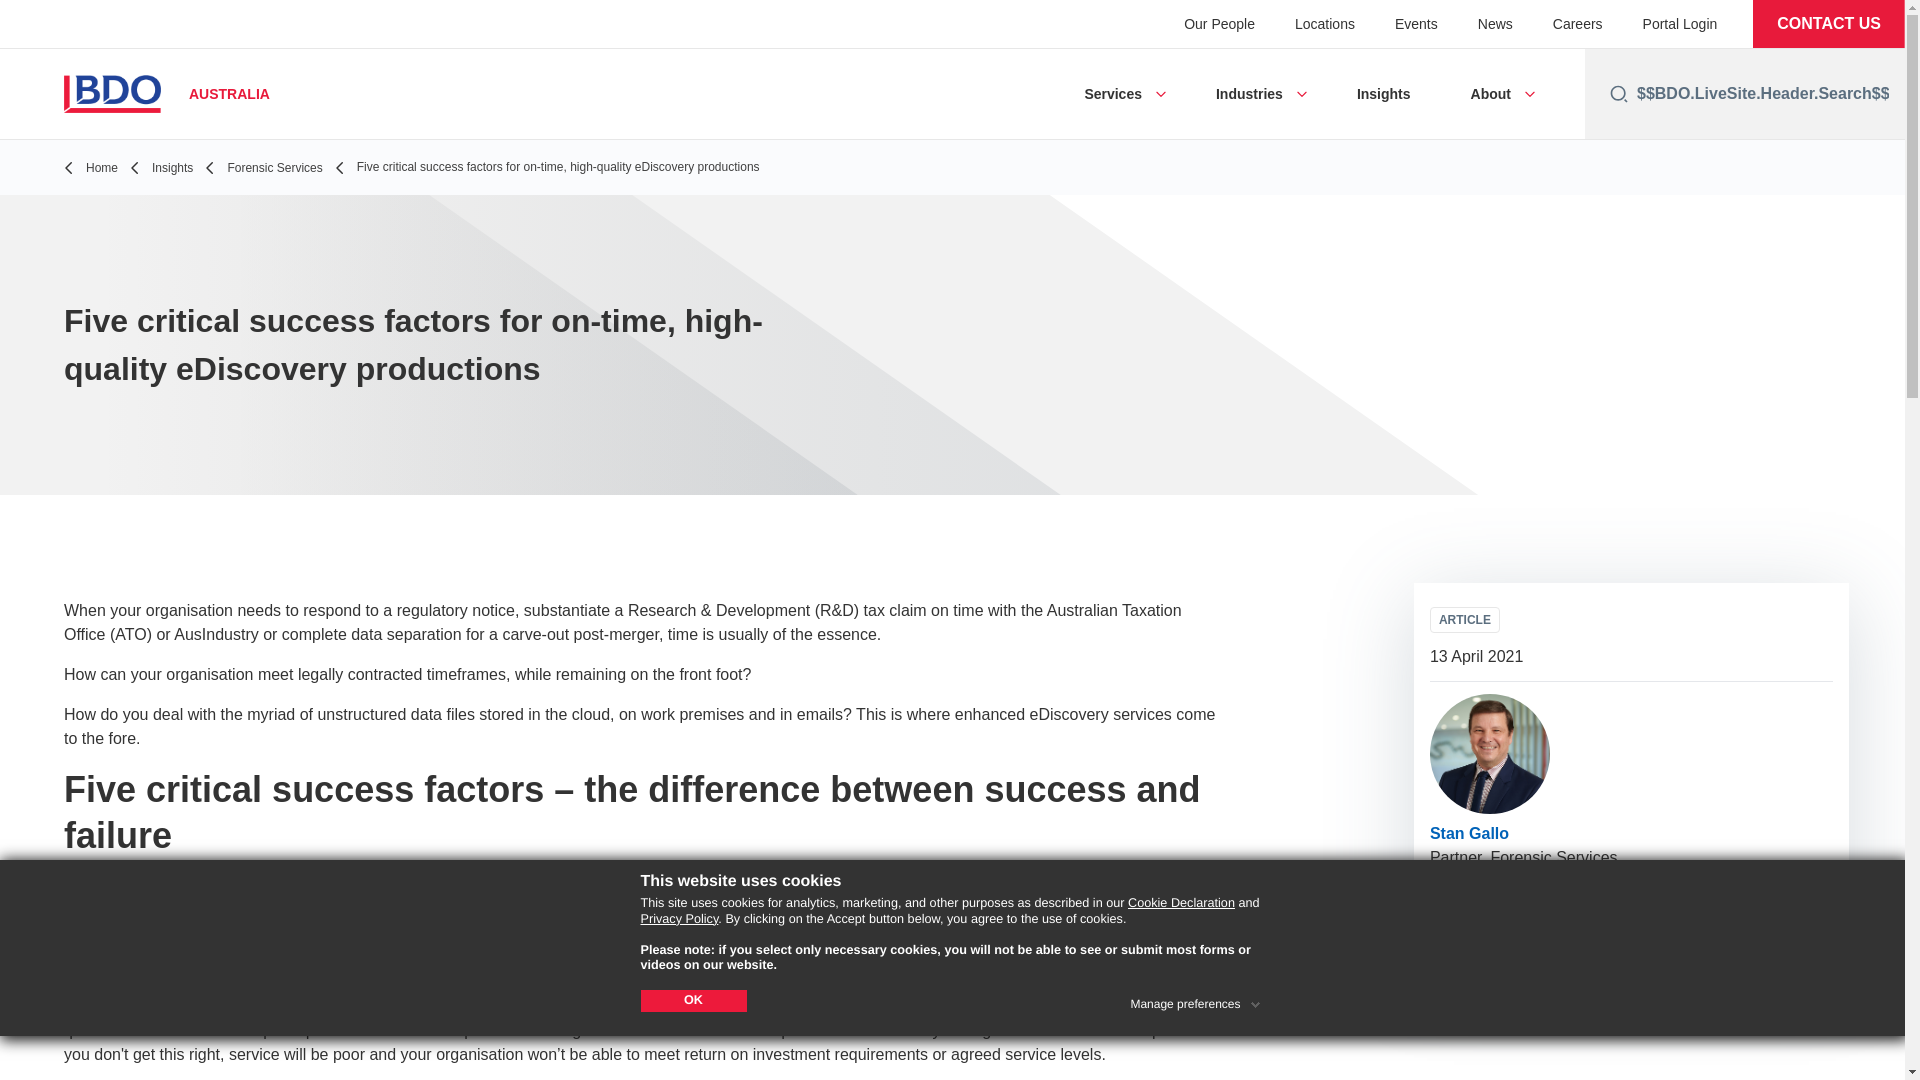 This screenshot has width=1920, height=1080. Describe the element at coordinates (692, 1000) in the screenshot. I see `OK` at that location.